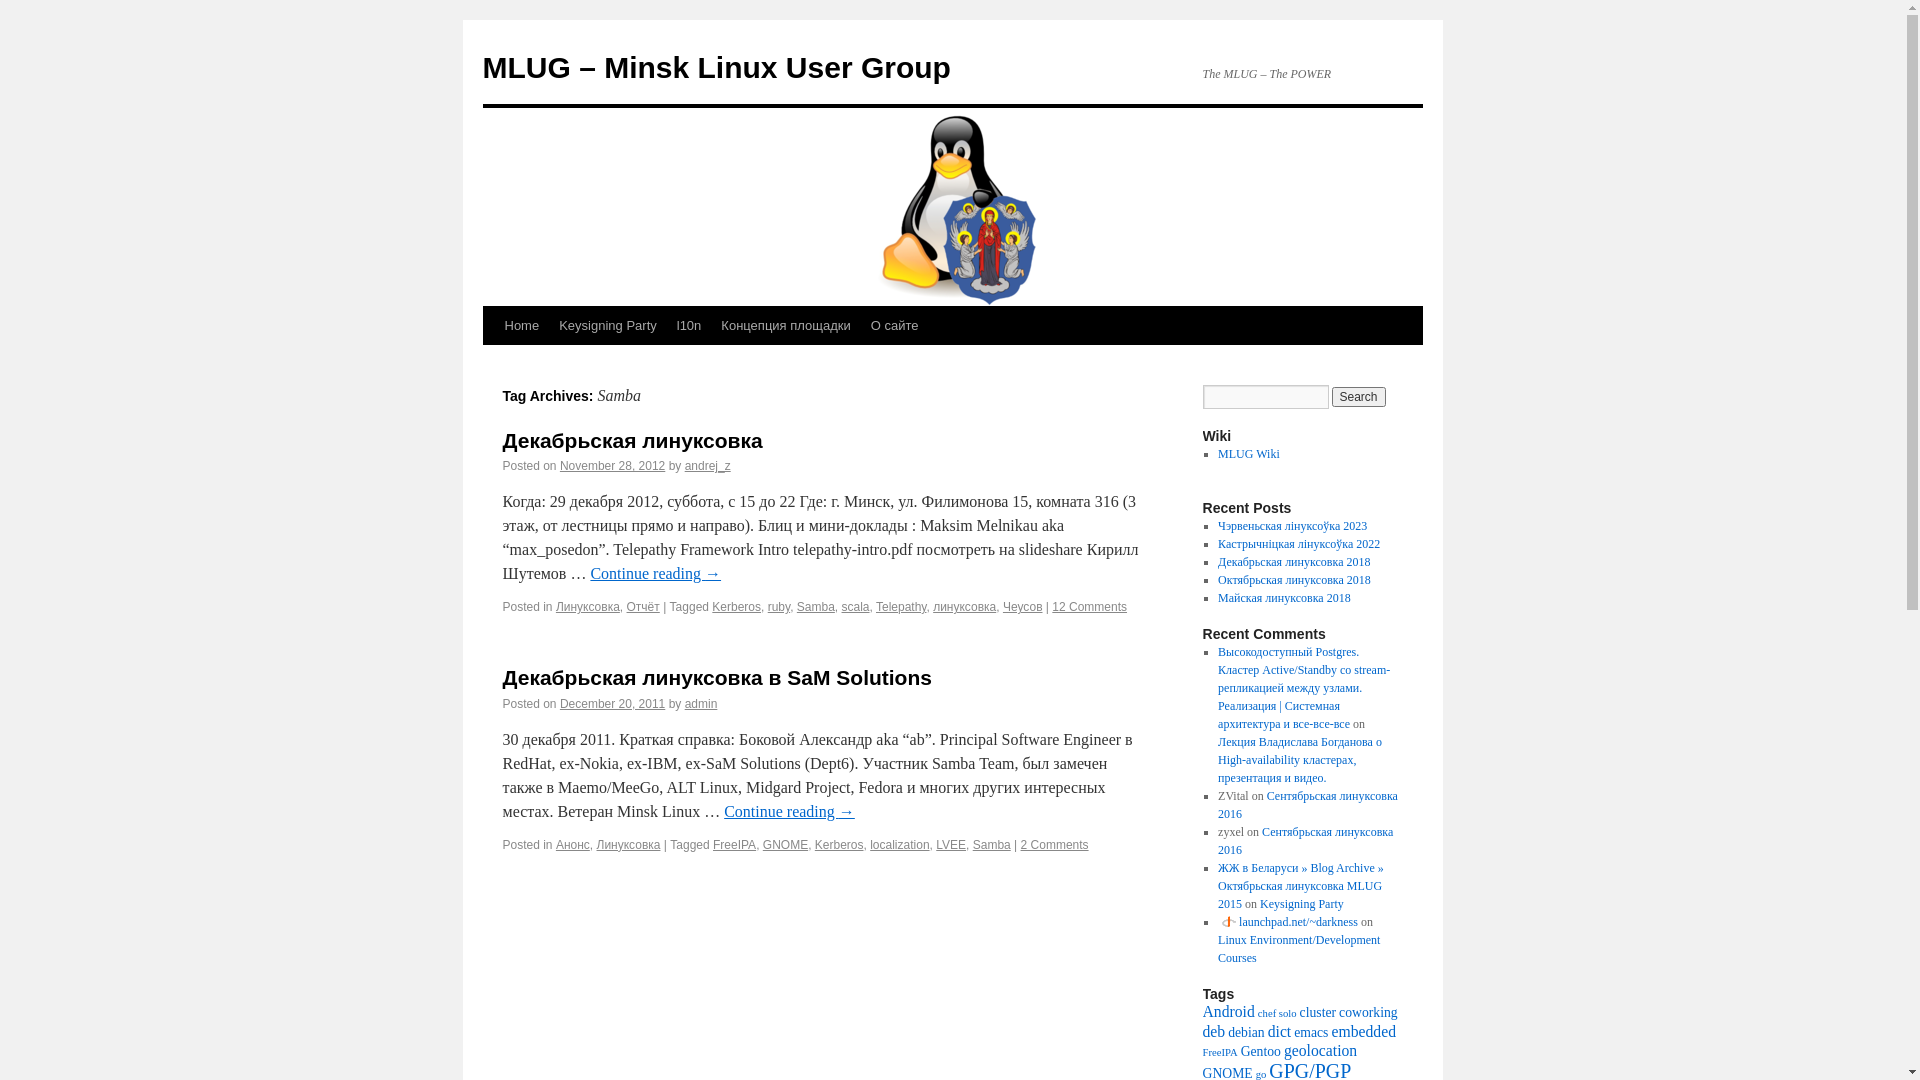 The image size is (1920, 1080). Describe the element at coordinates (1299, 949) in the screenshot. I see `Linux Environment/Development Courses` at that location.